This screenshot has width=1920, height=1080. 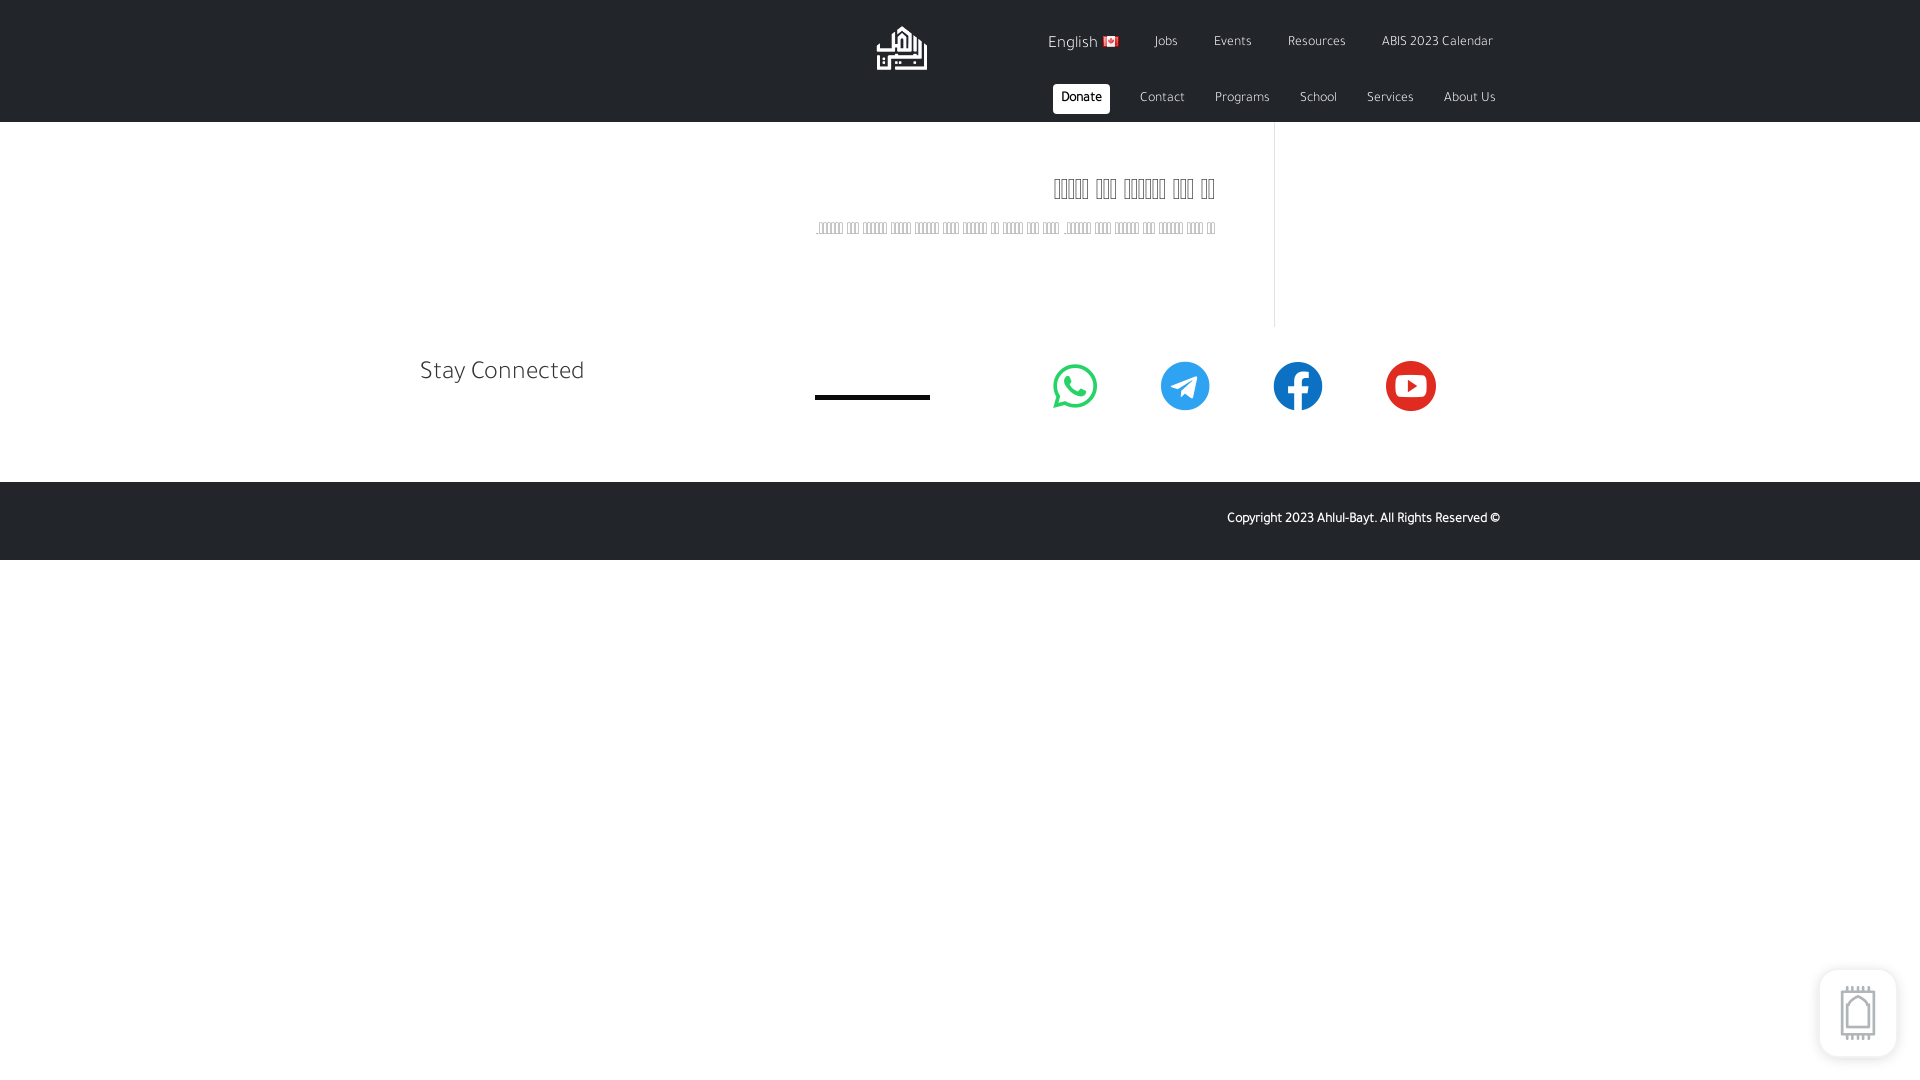 I want to click on ABIS 2023 Calendar, so click(x=1438, y=44).